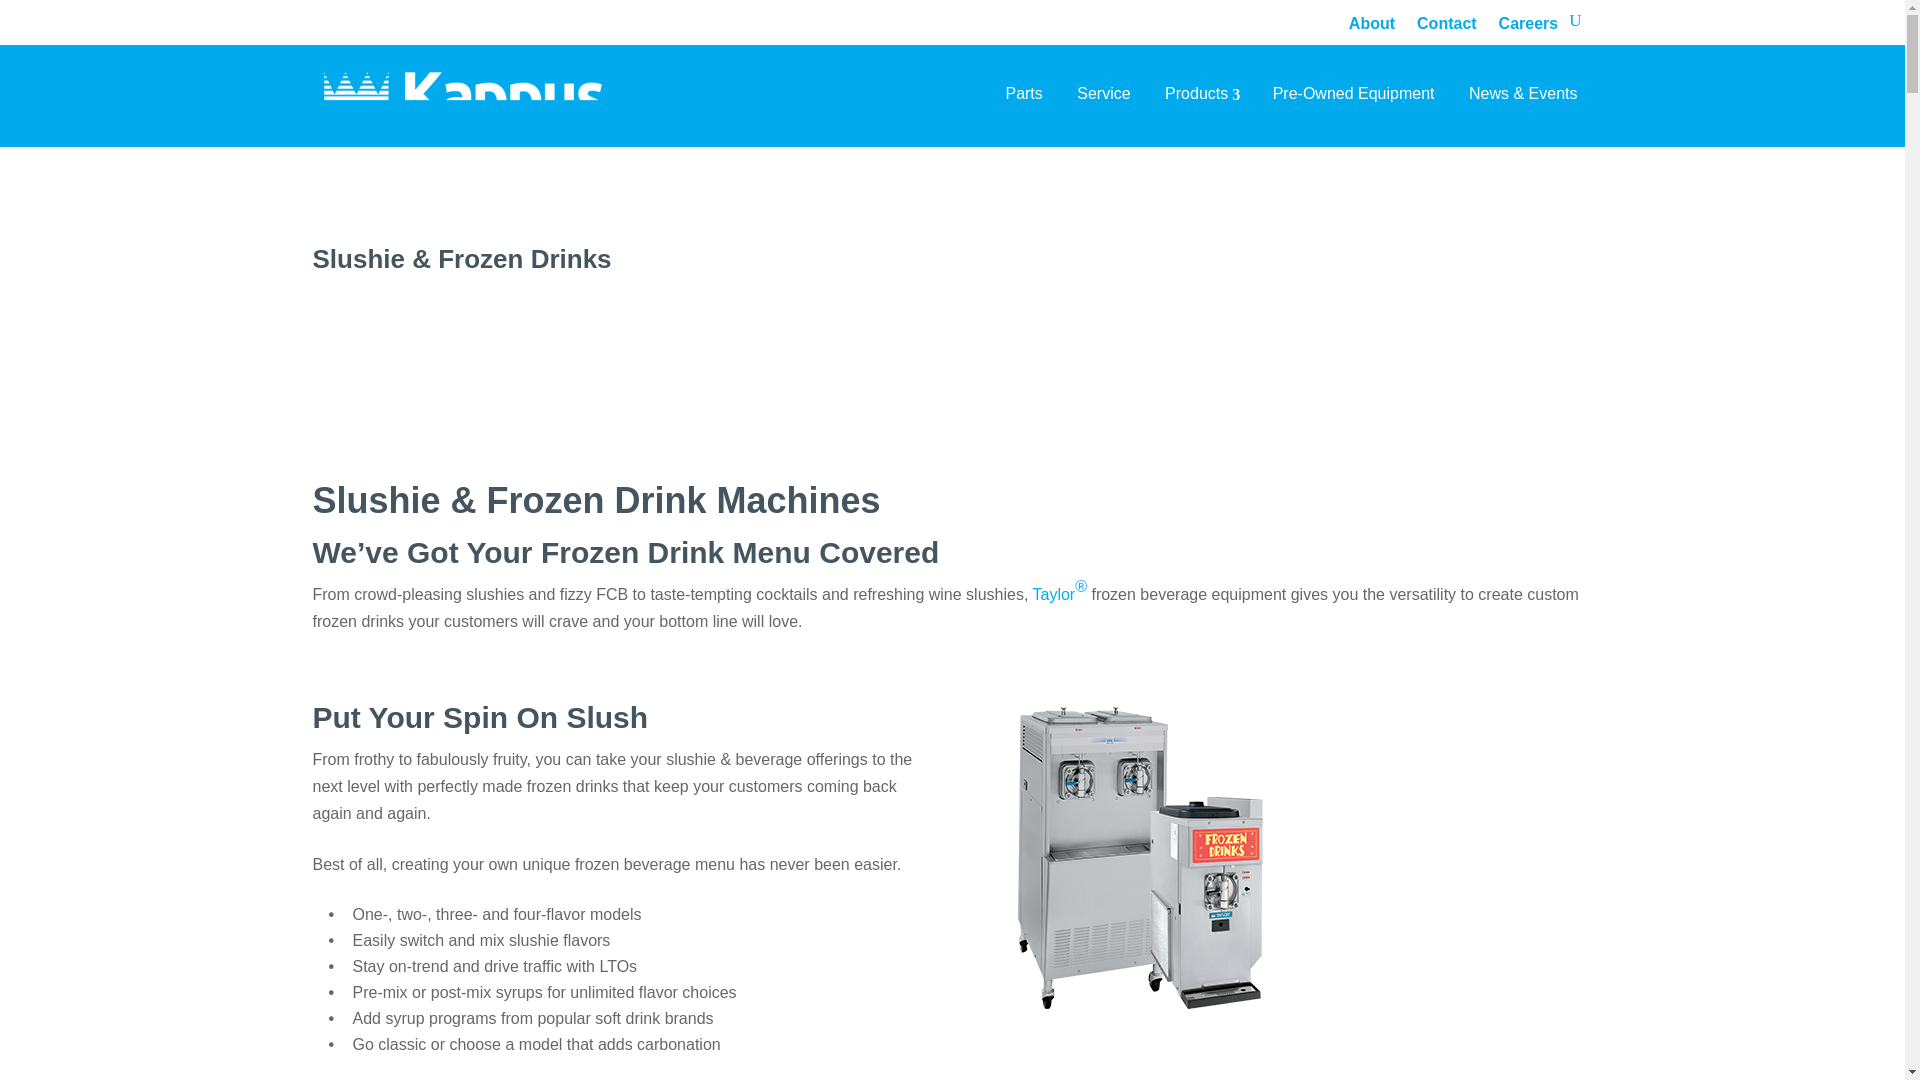 The width and height of the screenshot is (1920, 1080). What do you see at coordinates (1102, 94) in the screenshot?
I see `Service` at bounding box center [1102, 94].